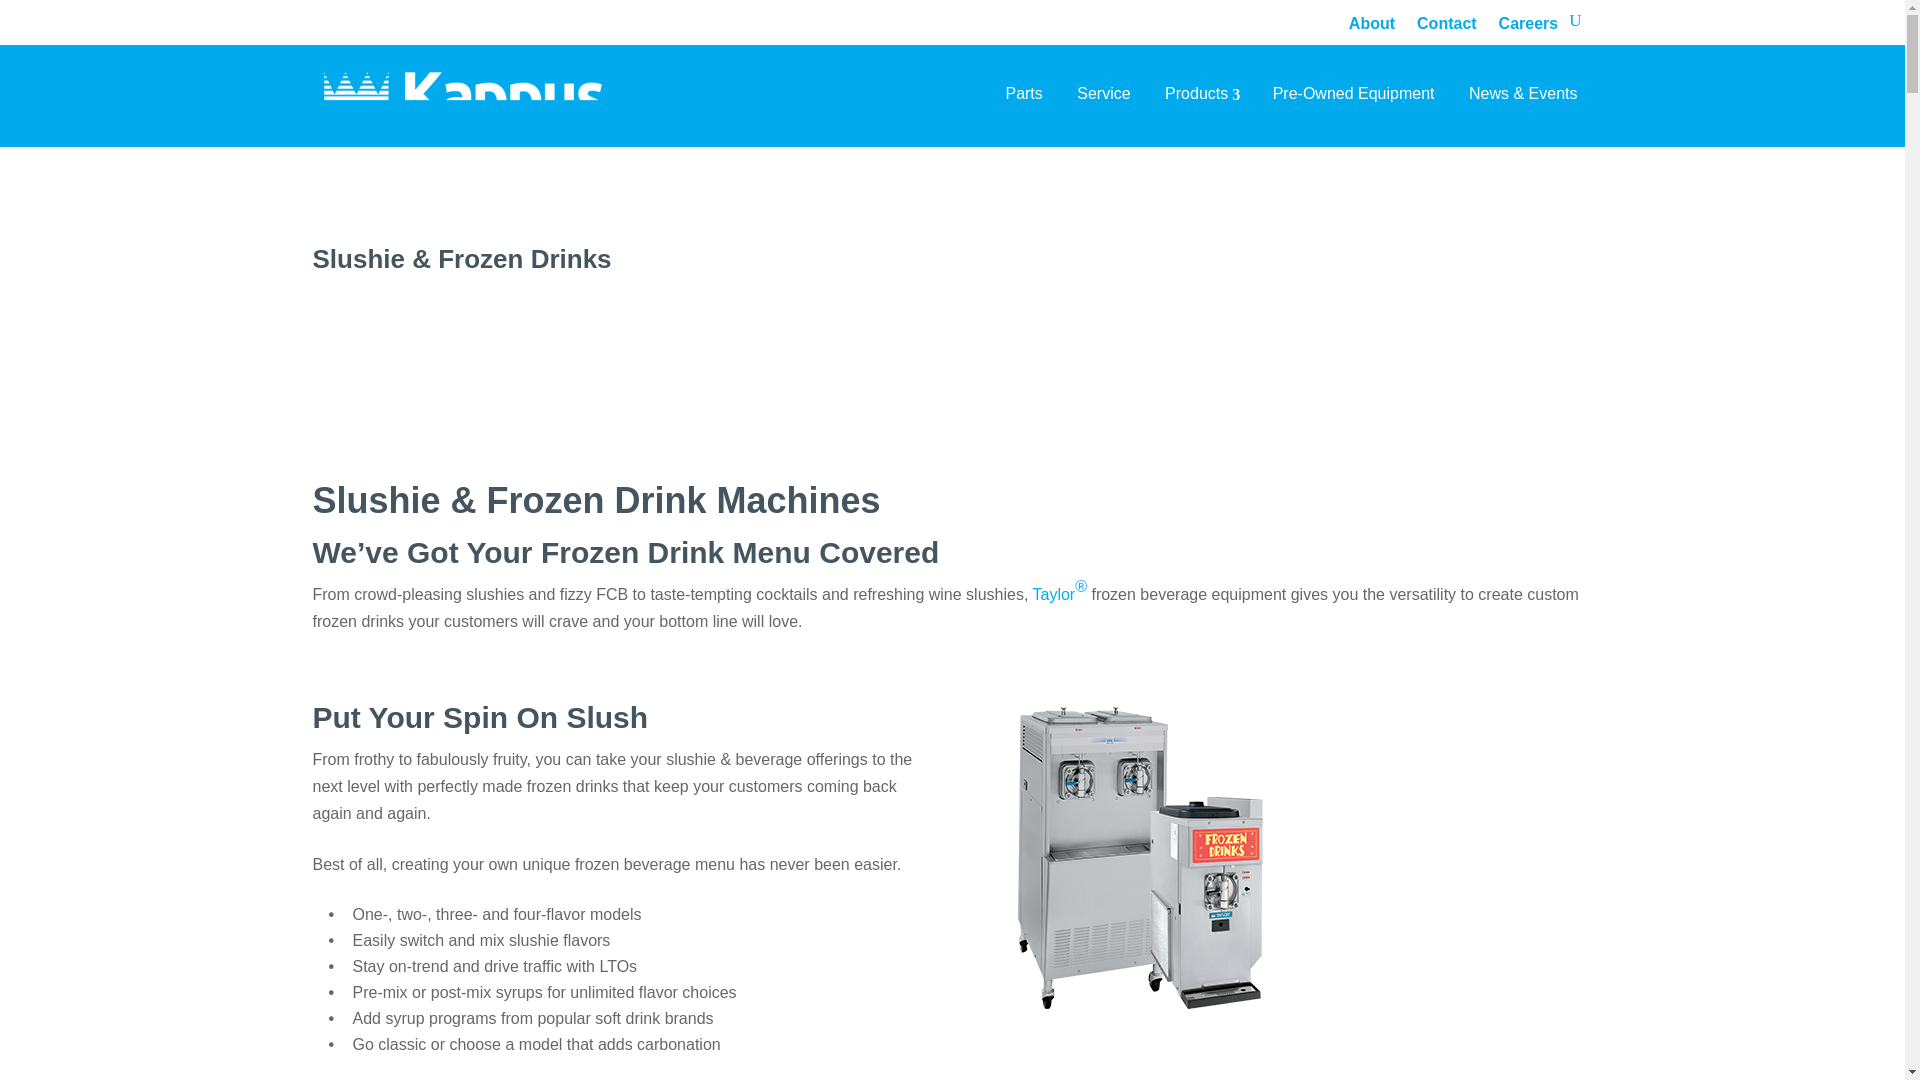 The width and height of the screenshot is (1920, 1080). What do you see at coordinates (1102, 94) in the screenshot?
I see `Service` at bounding box center [1102, 94].